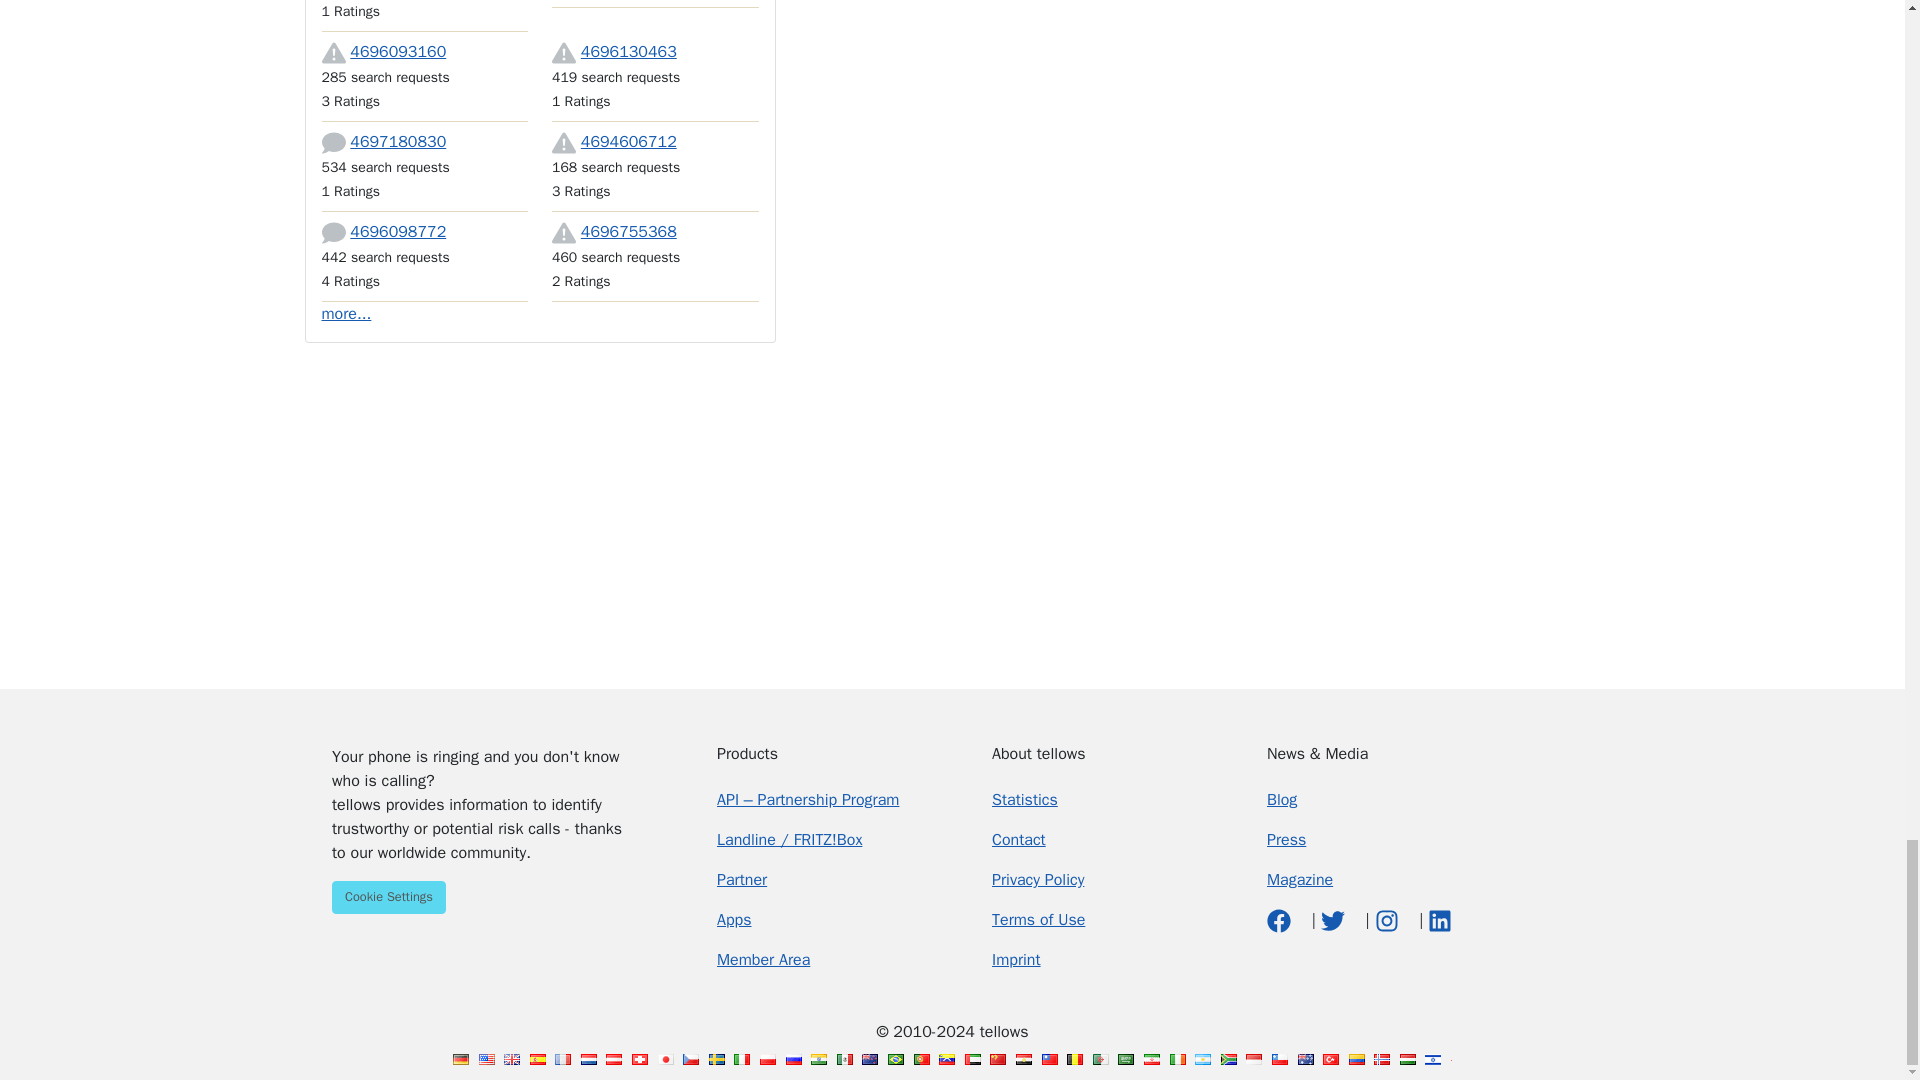  Describe the element at coordinates (1388, 920) in the screenshot. I see `Instagram` at that location.